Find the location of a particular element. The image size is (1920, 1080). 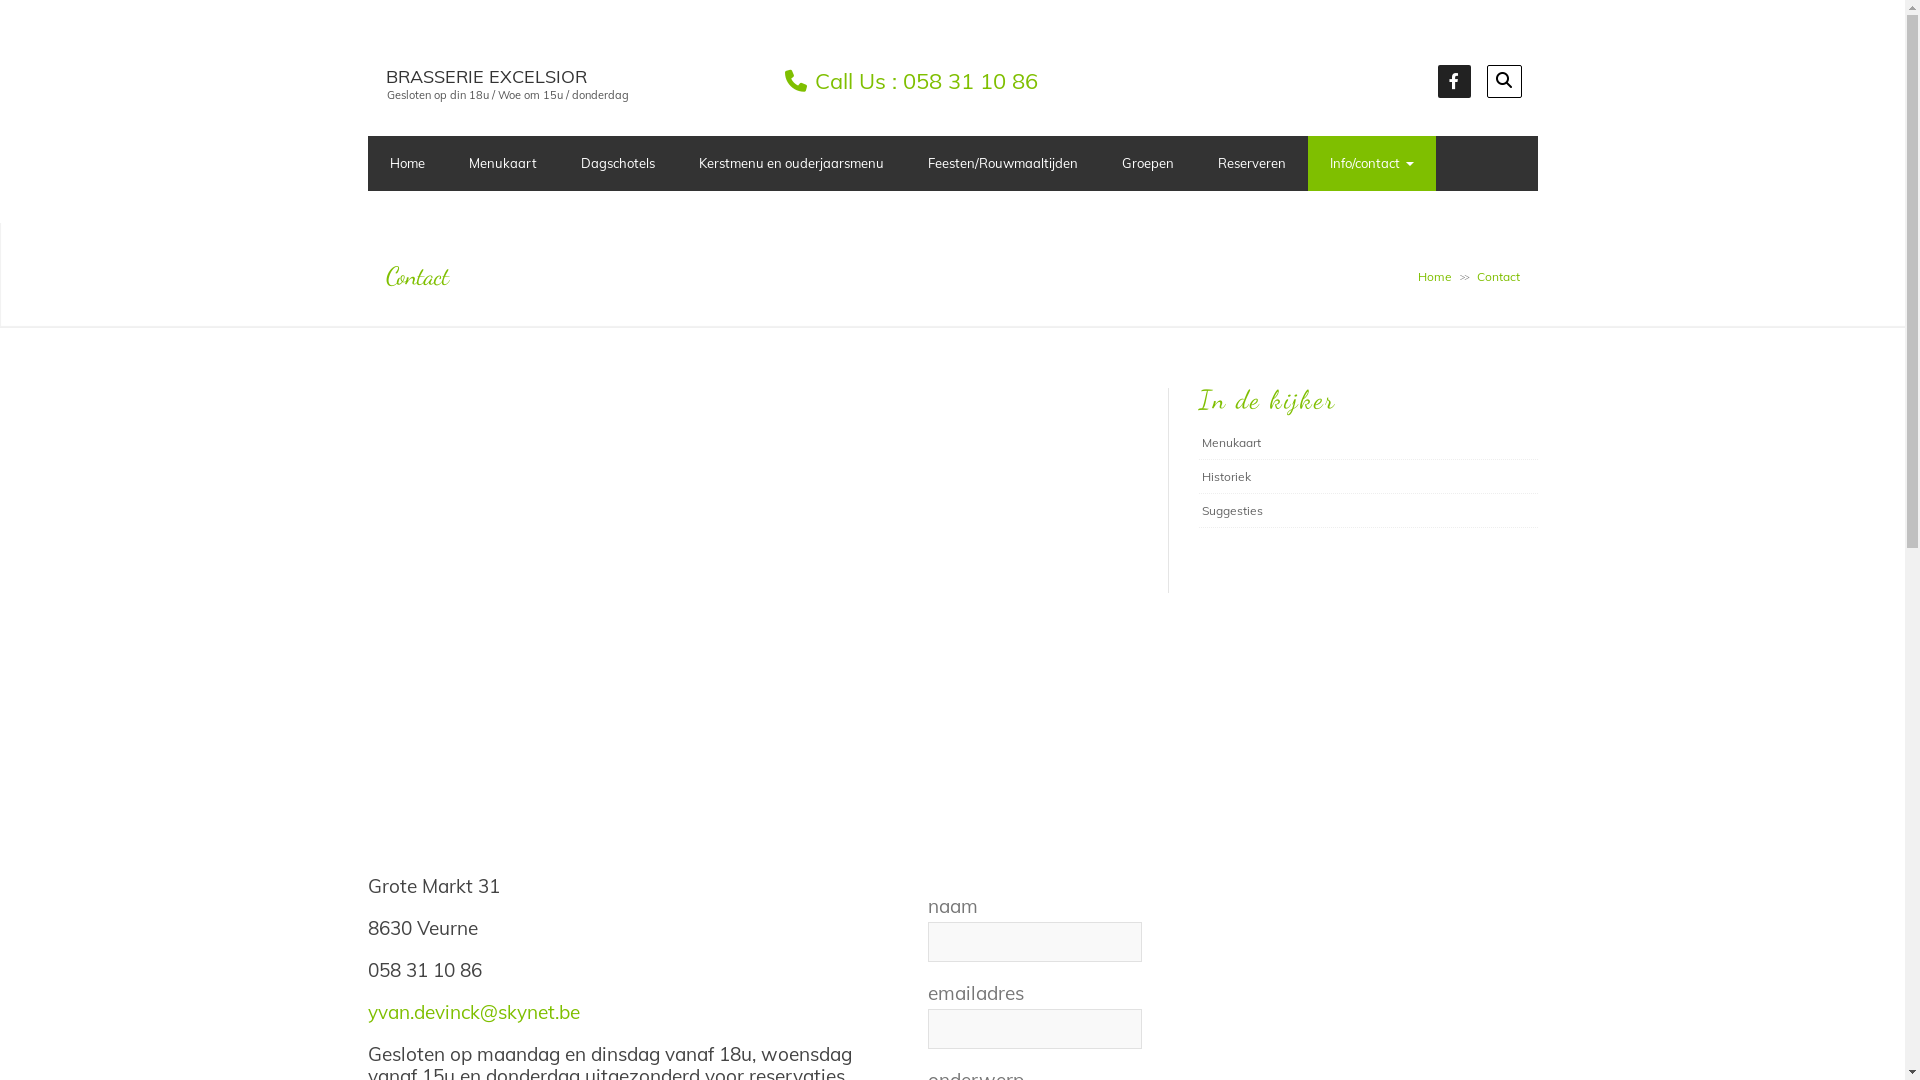

Reserveren is located at coordinates (1252, 164).